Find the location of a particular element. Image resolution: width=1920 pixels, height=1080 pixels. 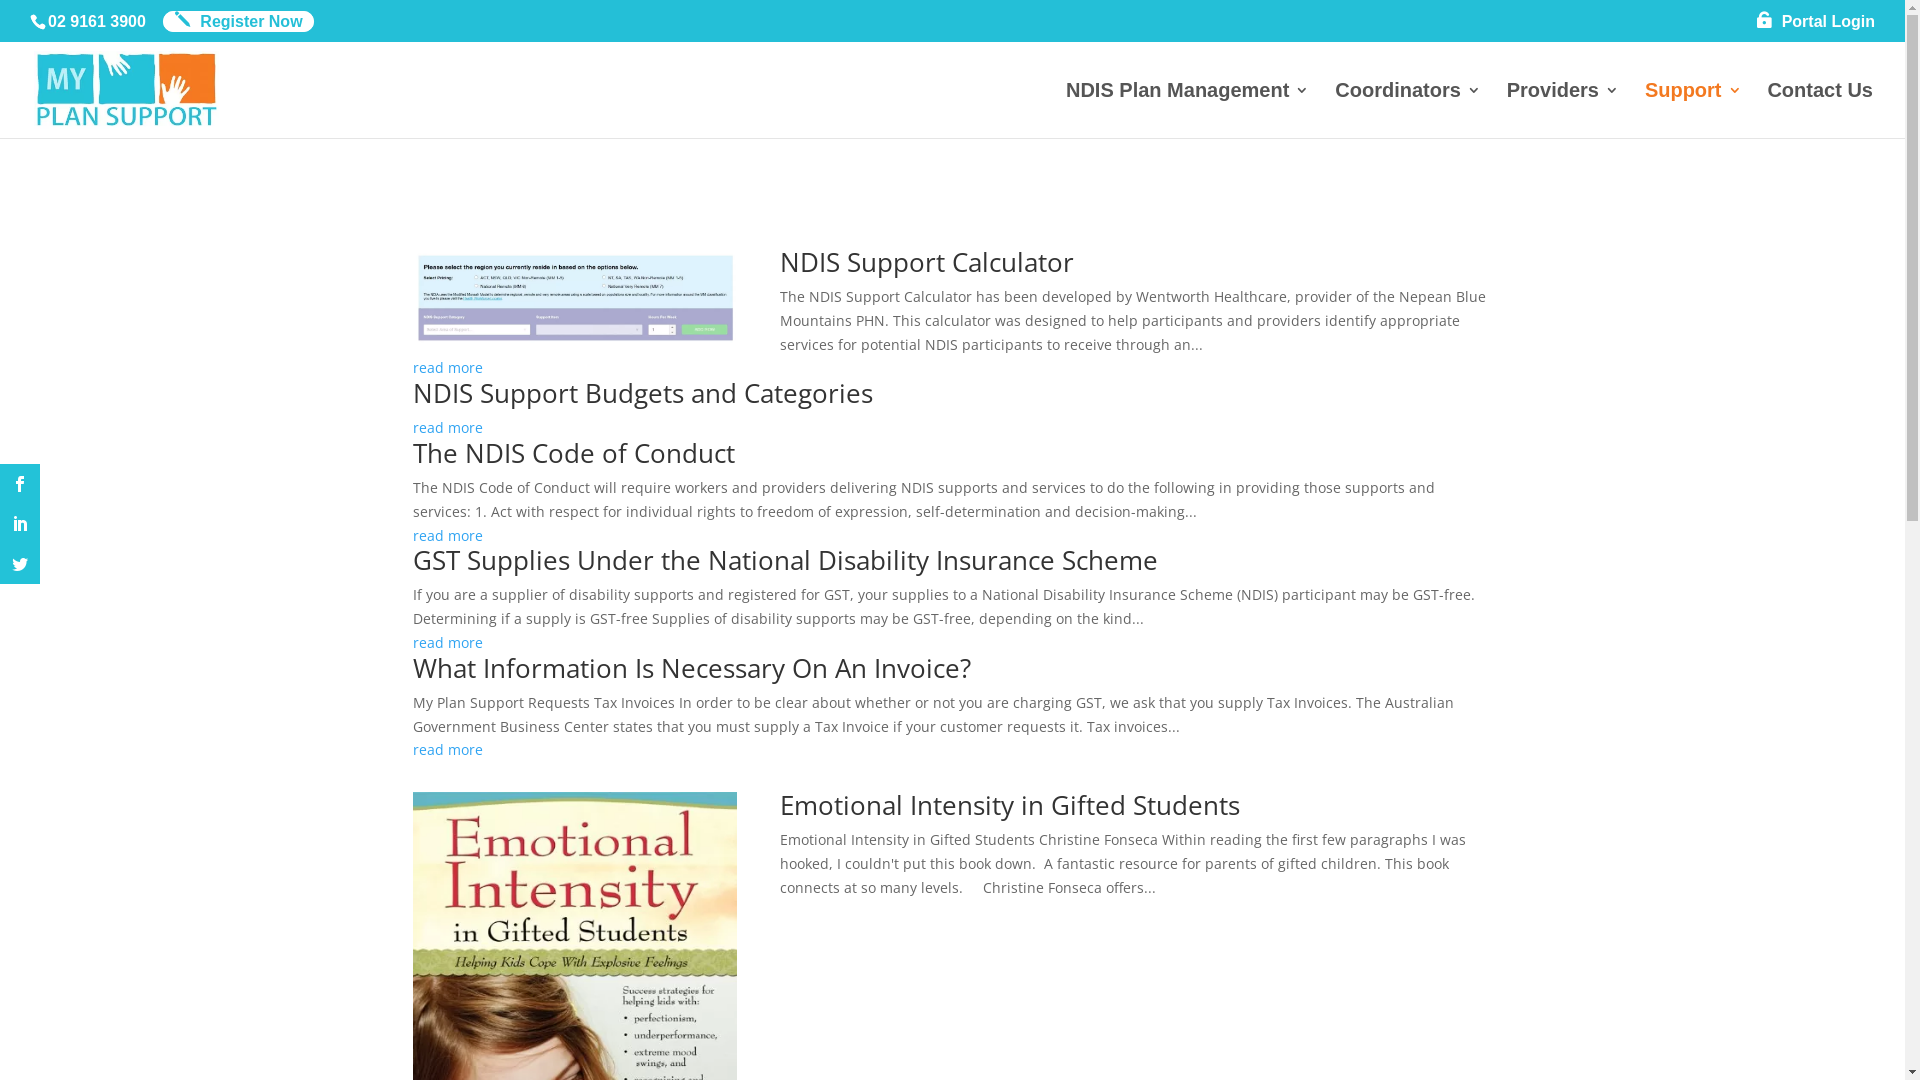

Providers is located at coordinates (1563, 110).